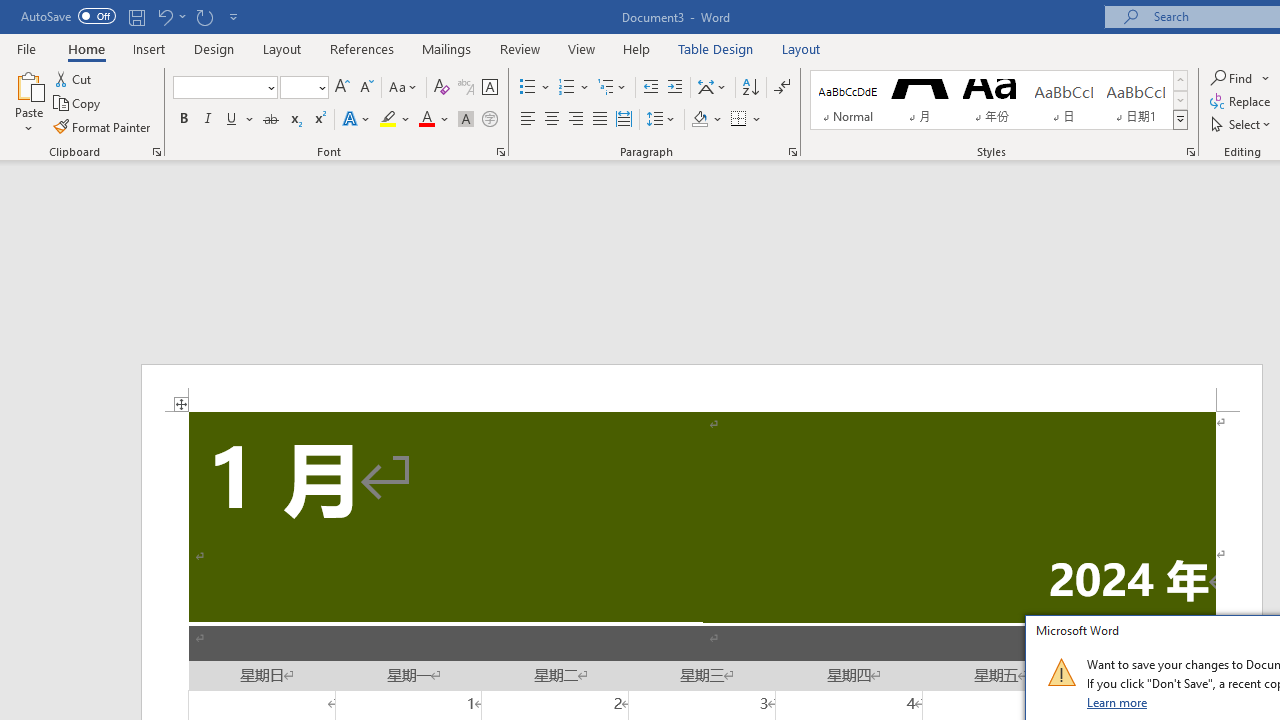  I want to click on Cut, so click(74, 78).